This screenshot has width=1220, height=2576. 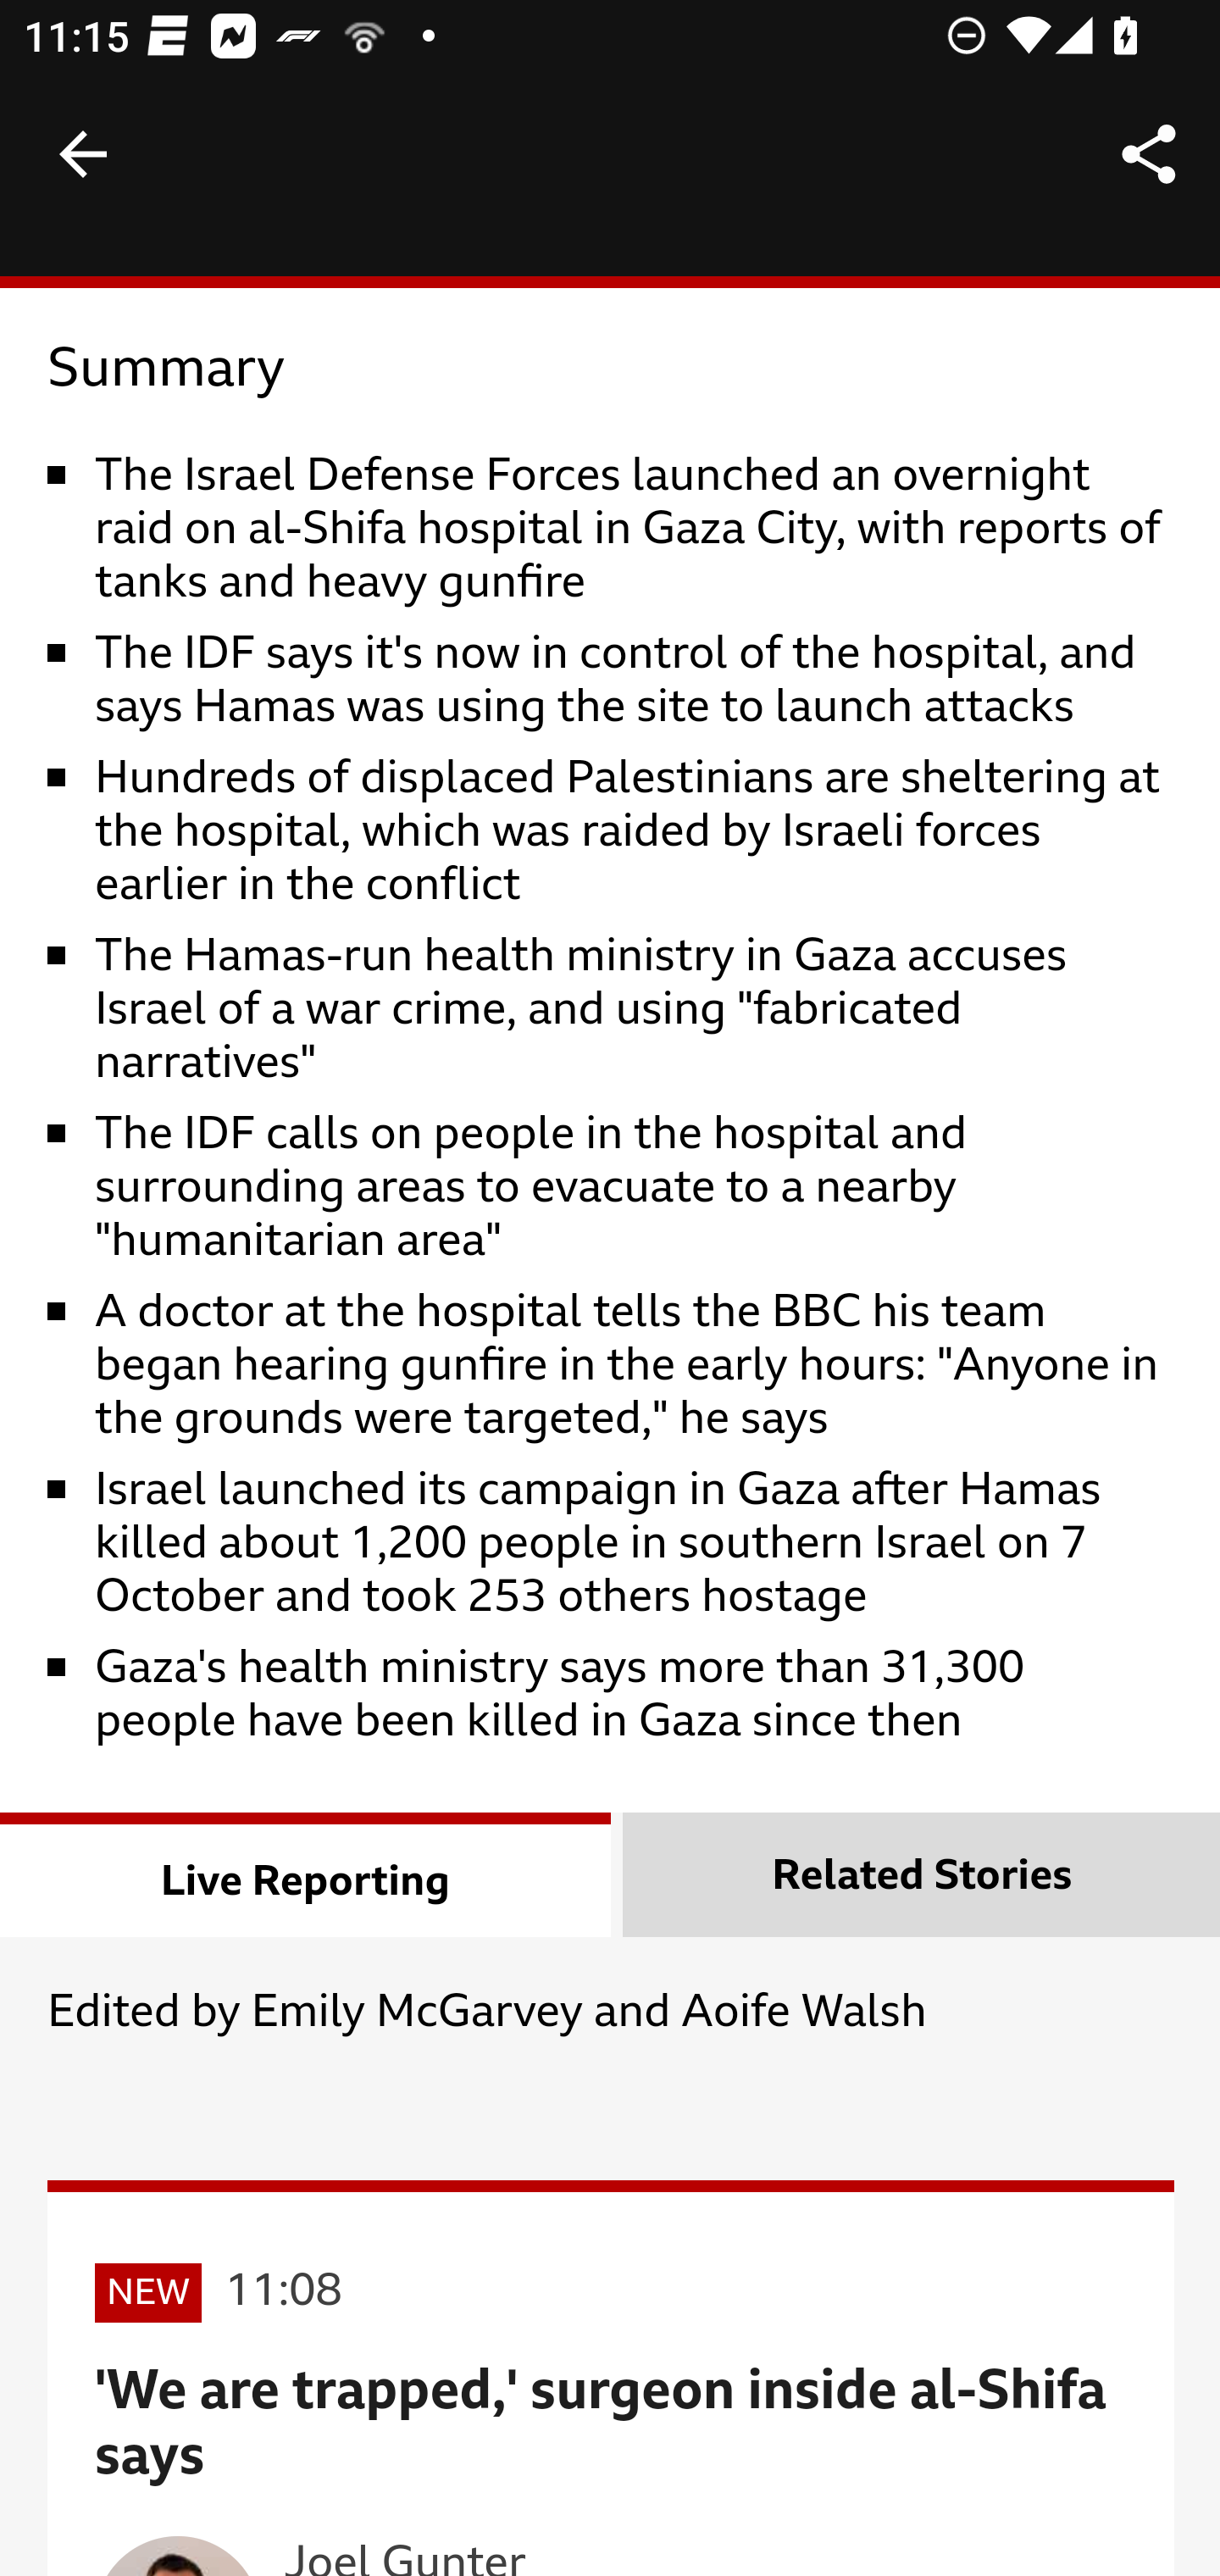 What do you see at coordinates (921, 1879) in the screenshot?
I see `Related Stories` at bounding box center [921, 1879].